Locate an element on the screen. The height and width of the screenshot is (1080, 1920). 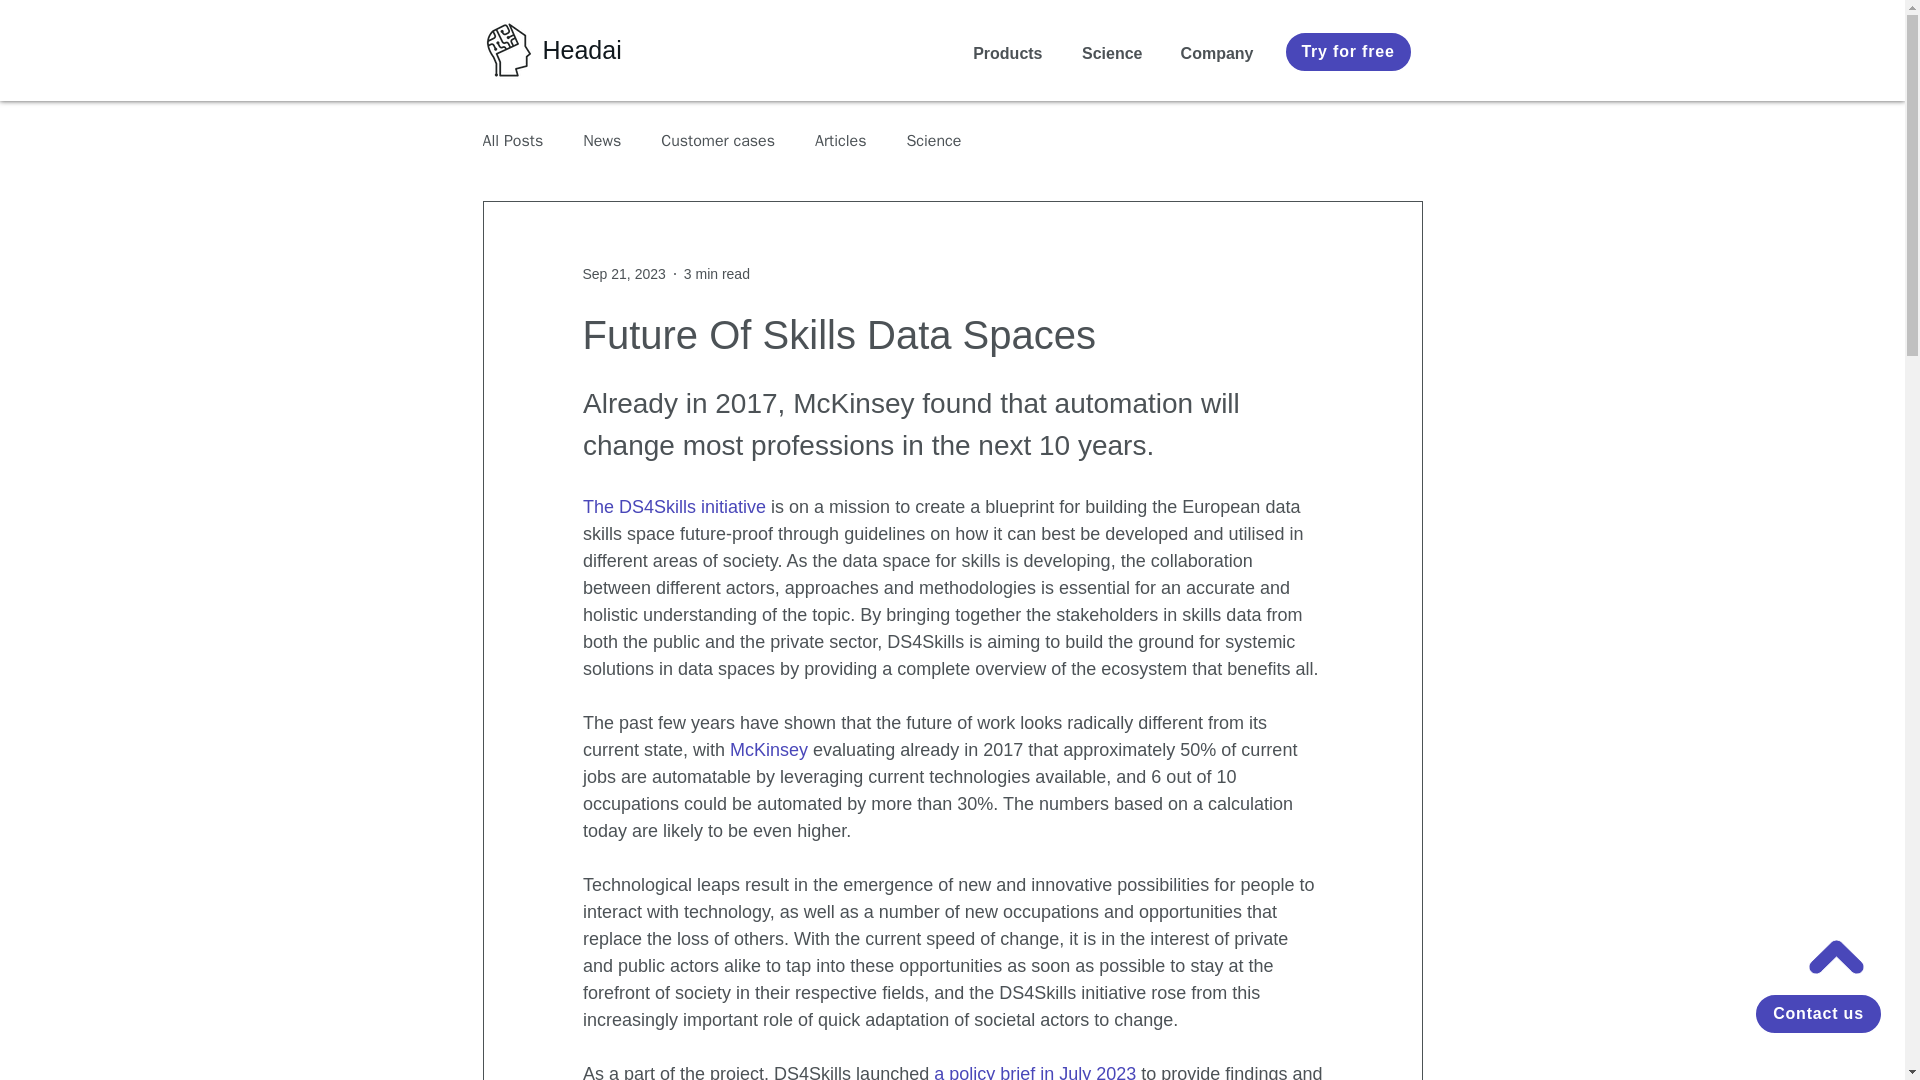
Contact us is located at coordinates (1818, 1013).